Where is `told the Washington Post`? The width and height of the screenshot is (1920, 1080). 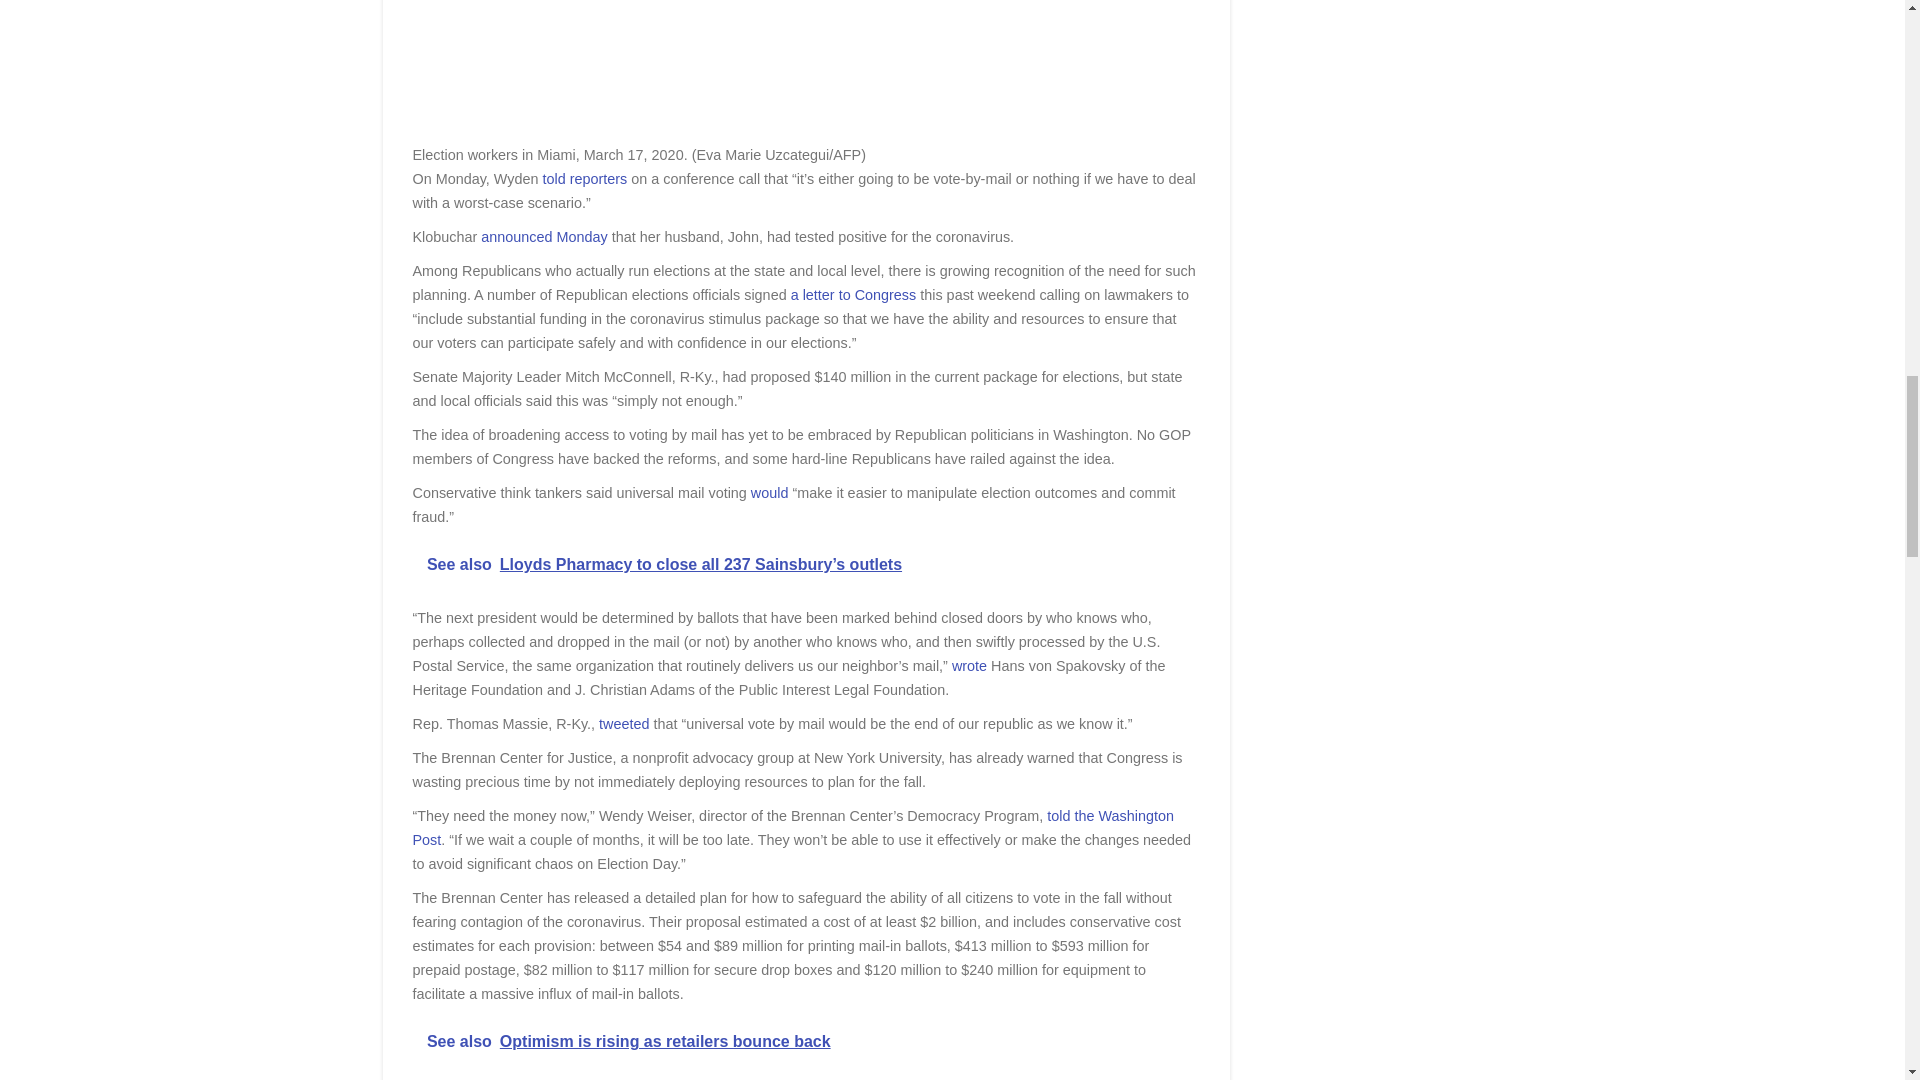 told the Washington Post is located at coordinates (792, 827).